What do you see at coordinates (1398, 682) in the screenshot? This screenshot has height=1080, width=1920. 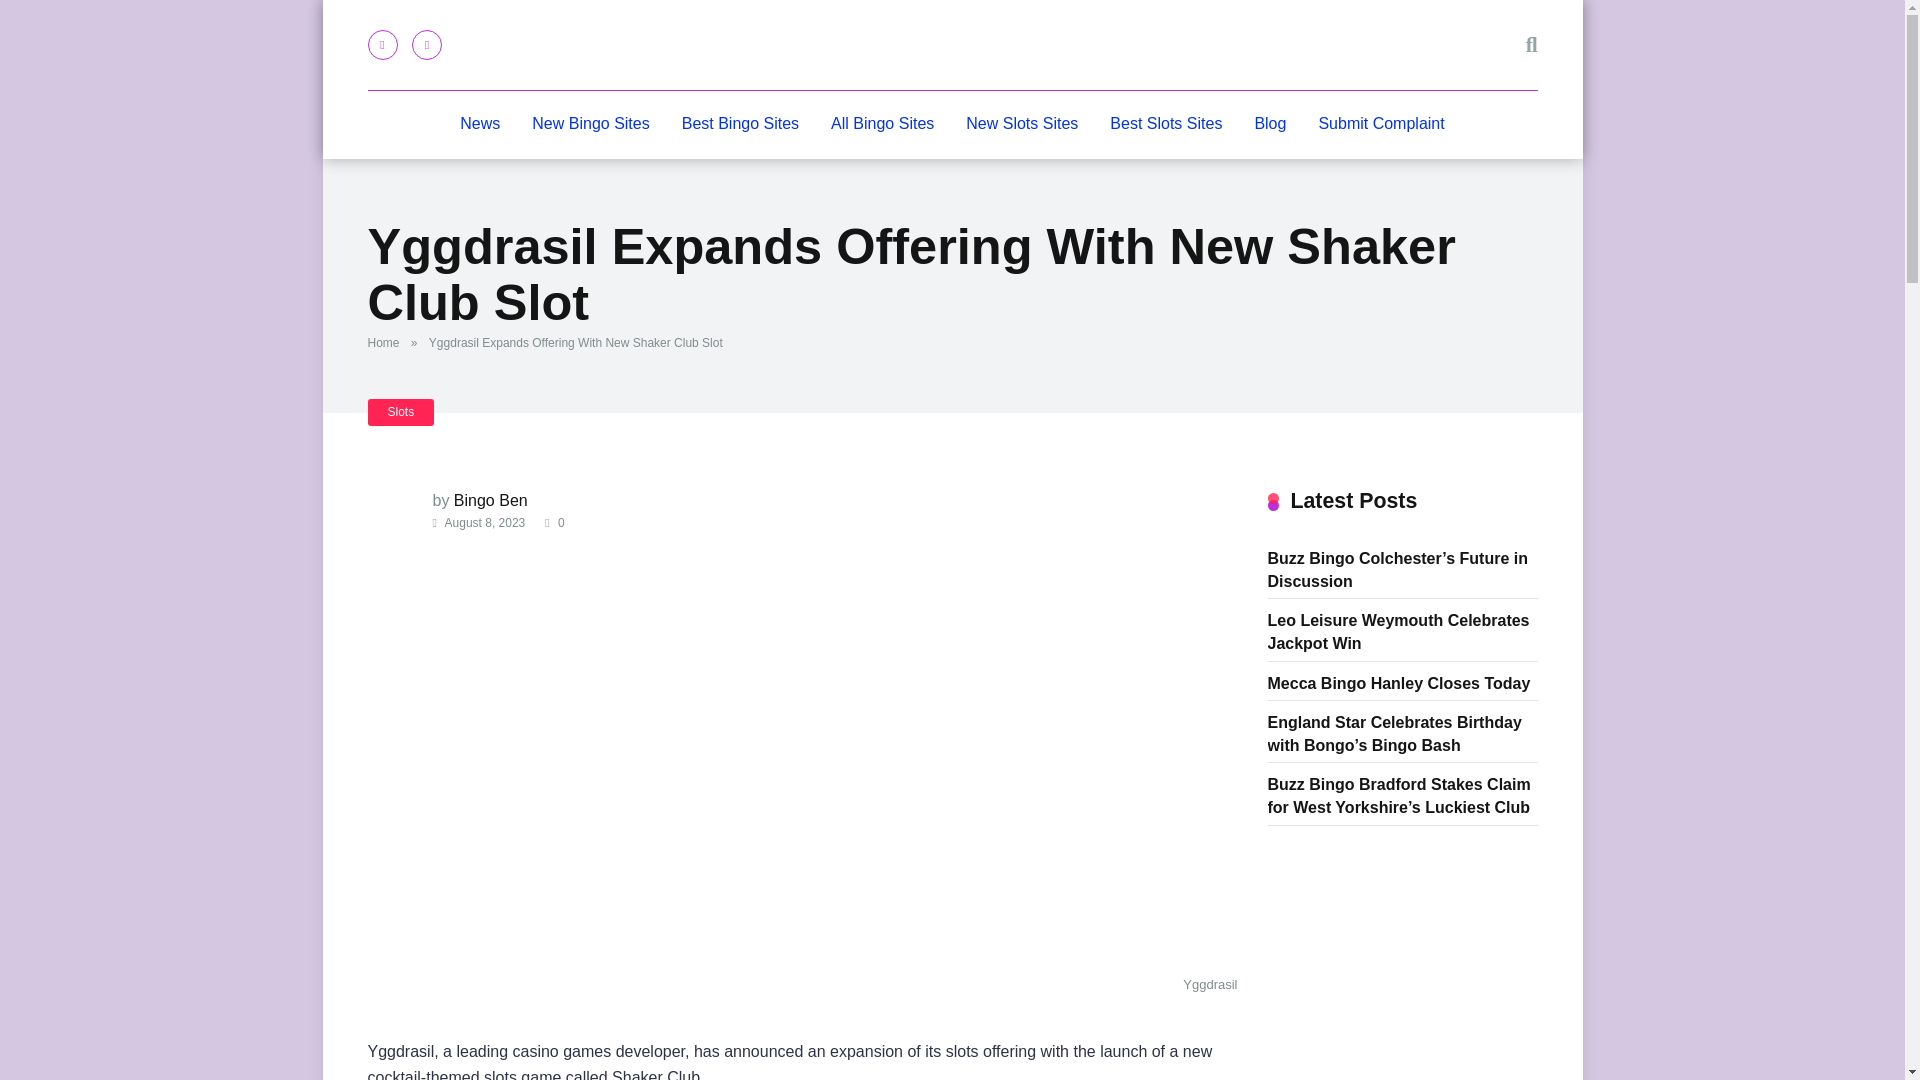 I see `Mecca Bingo Hanley Closes Today` at bounding box center [1398, 682].